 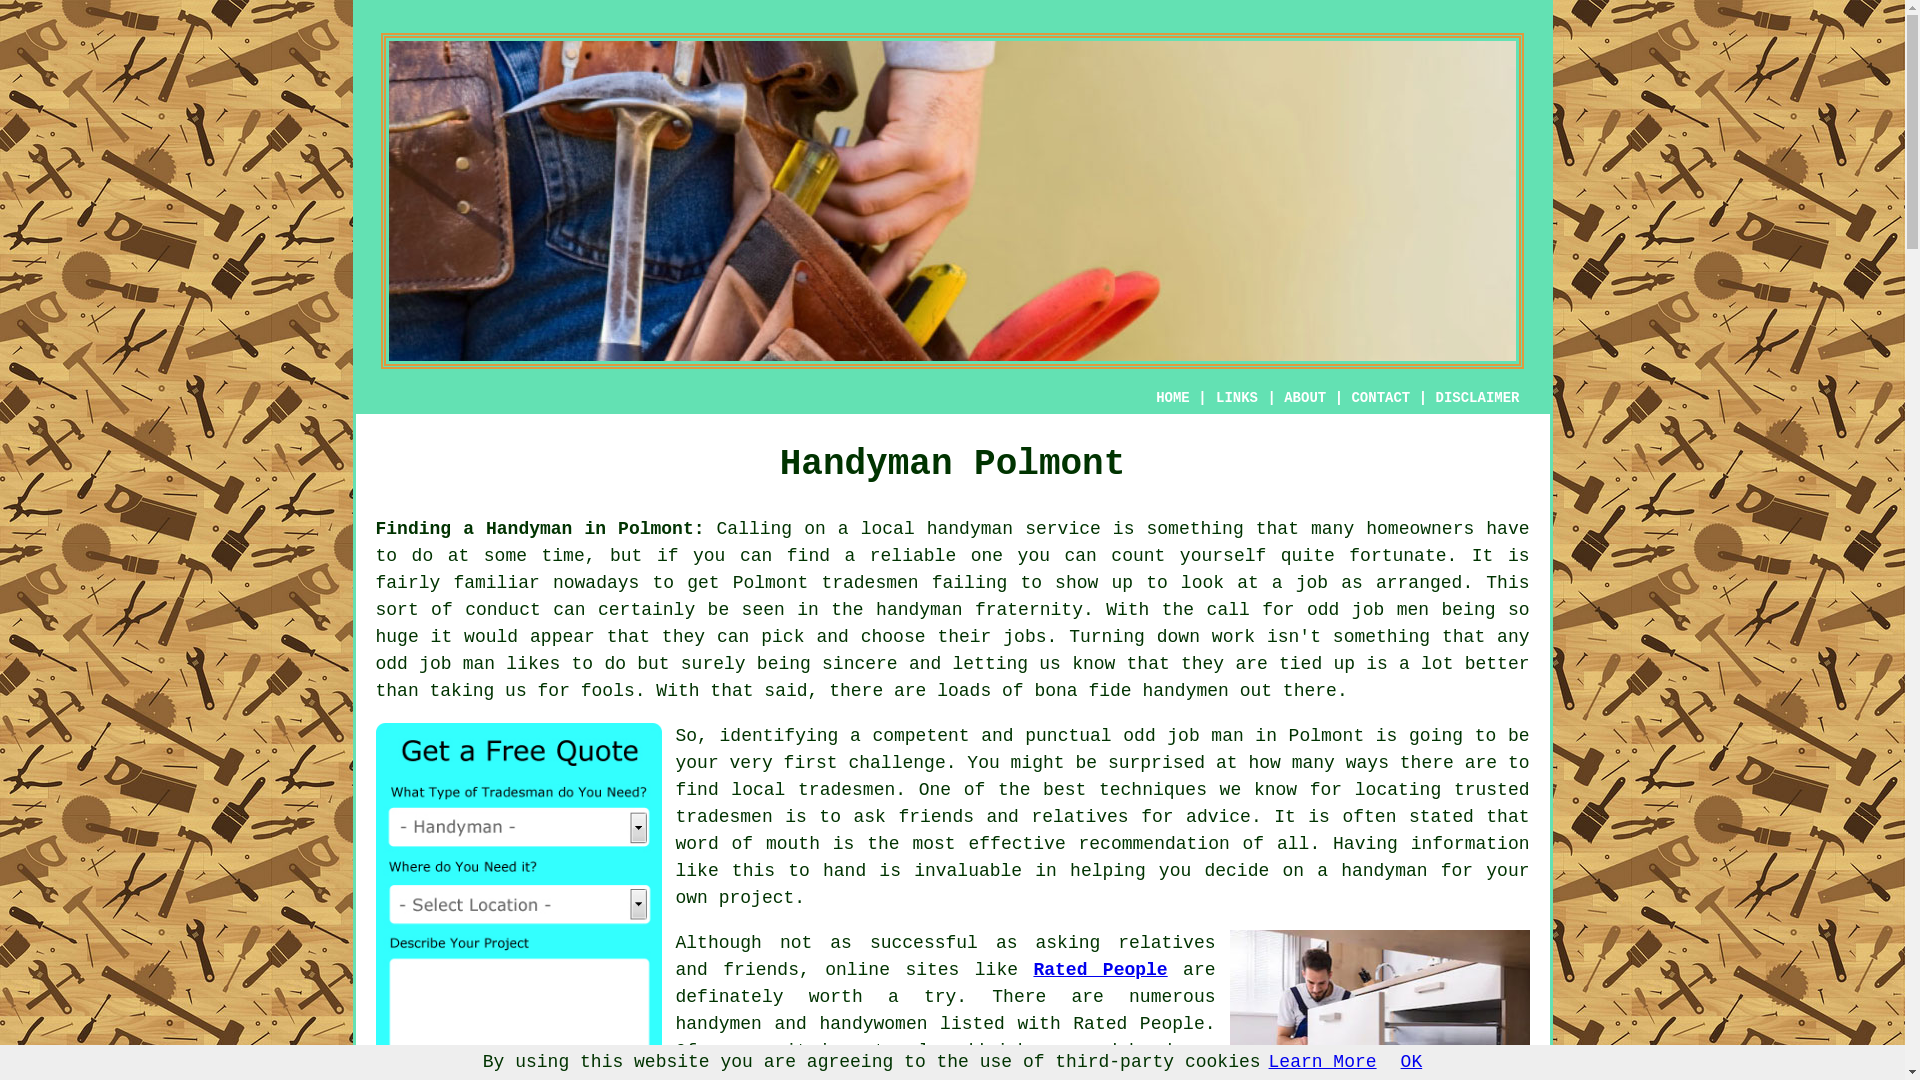 I want to click on LINKS, so click(x=1237, y=398).